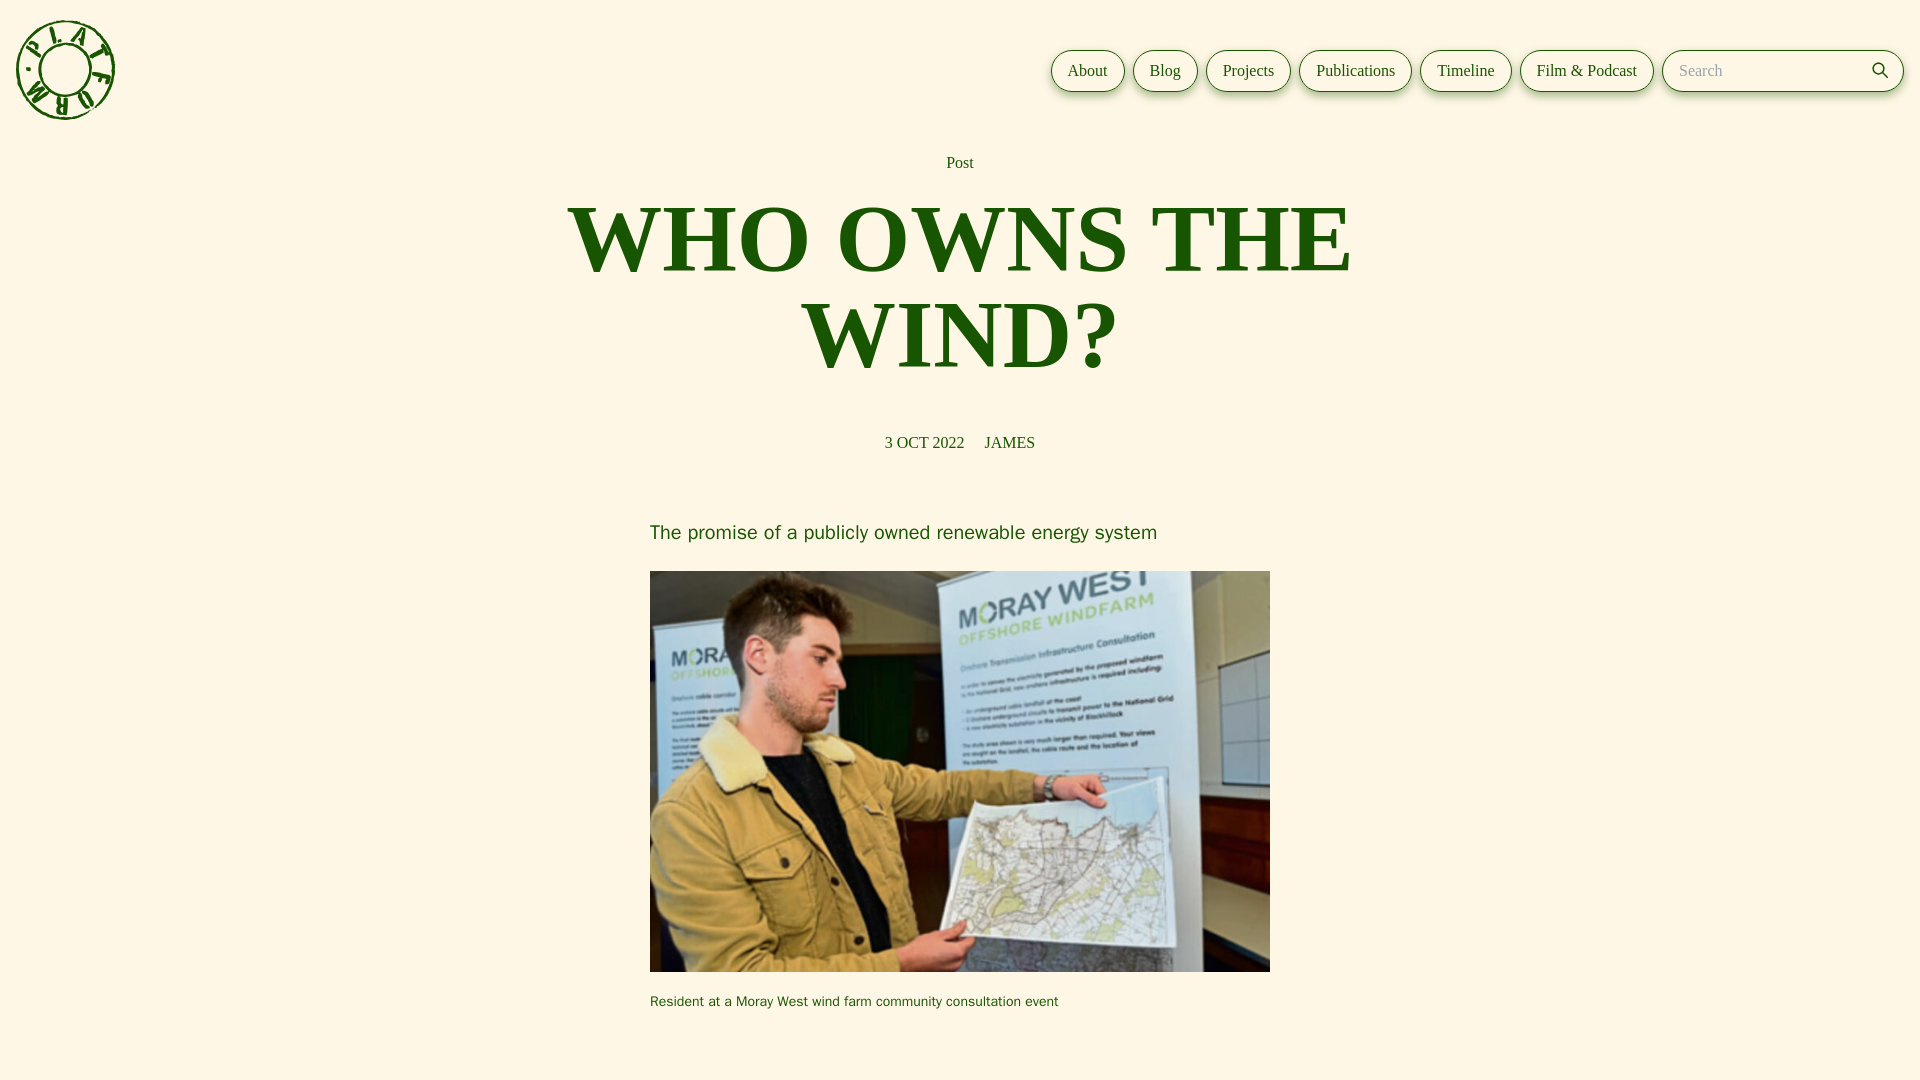  What do you see at coordinates (1165, 70) in the screenshot?
I see `Blog` at bounding box center [1165, 70].